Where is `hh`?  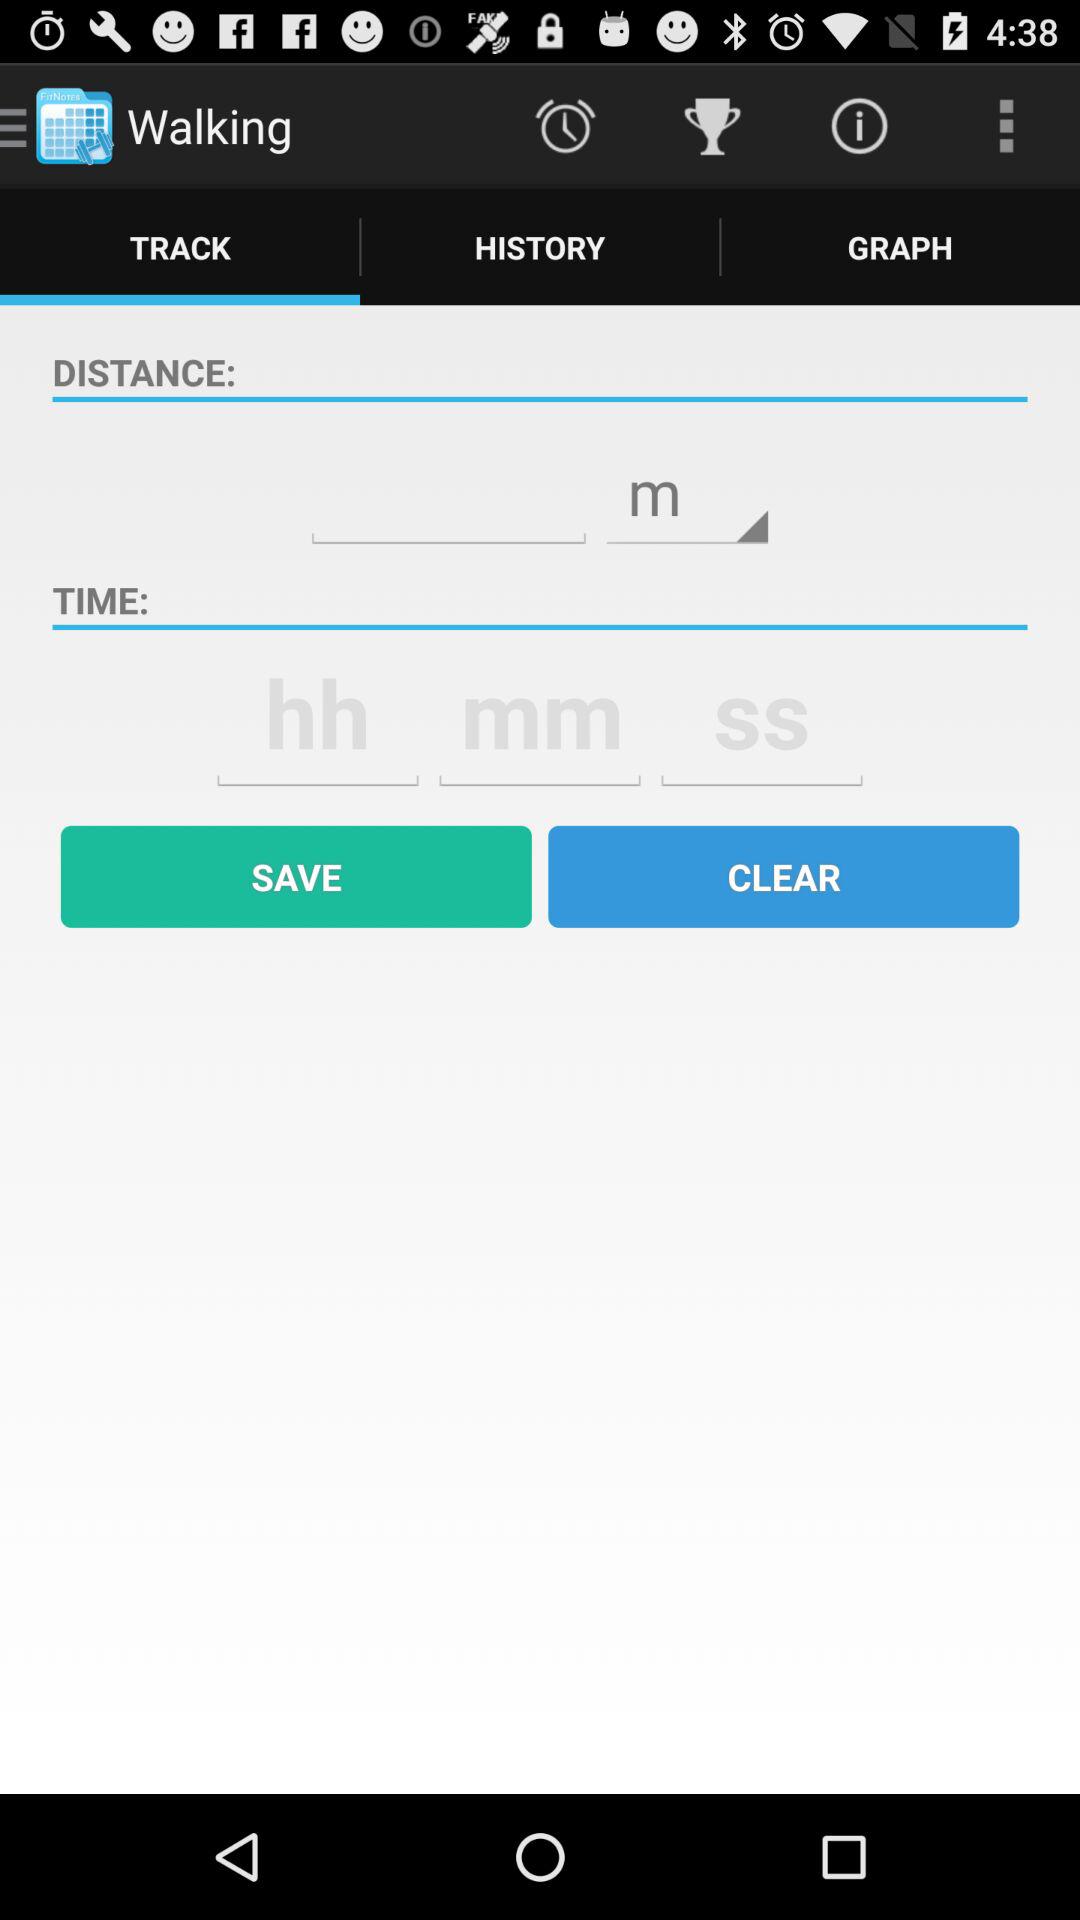 hh is located at coordinates (318, 713).